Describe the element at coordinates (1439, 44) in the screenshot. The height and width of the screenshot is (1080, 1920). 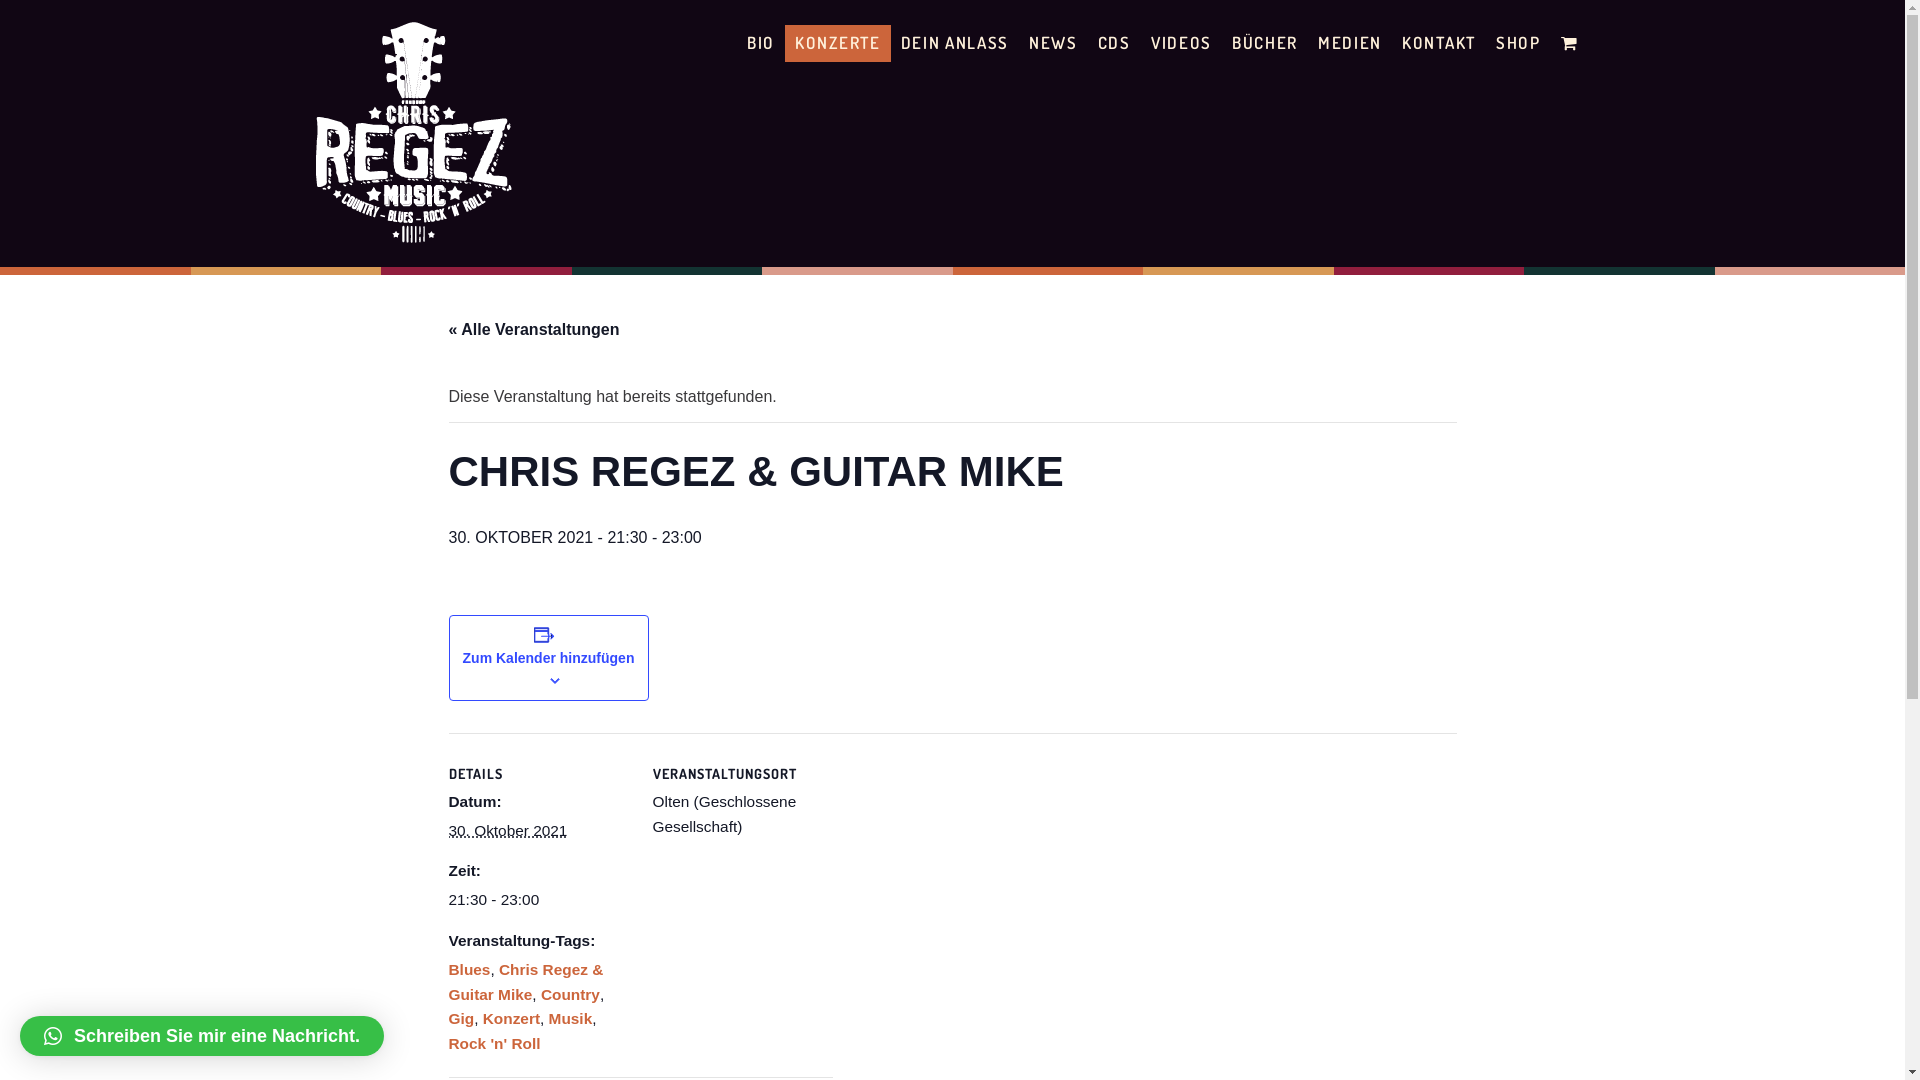
I see `KONTAKT` at that location.